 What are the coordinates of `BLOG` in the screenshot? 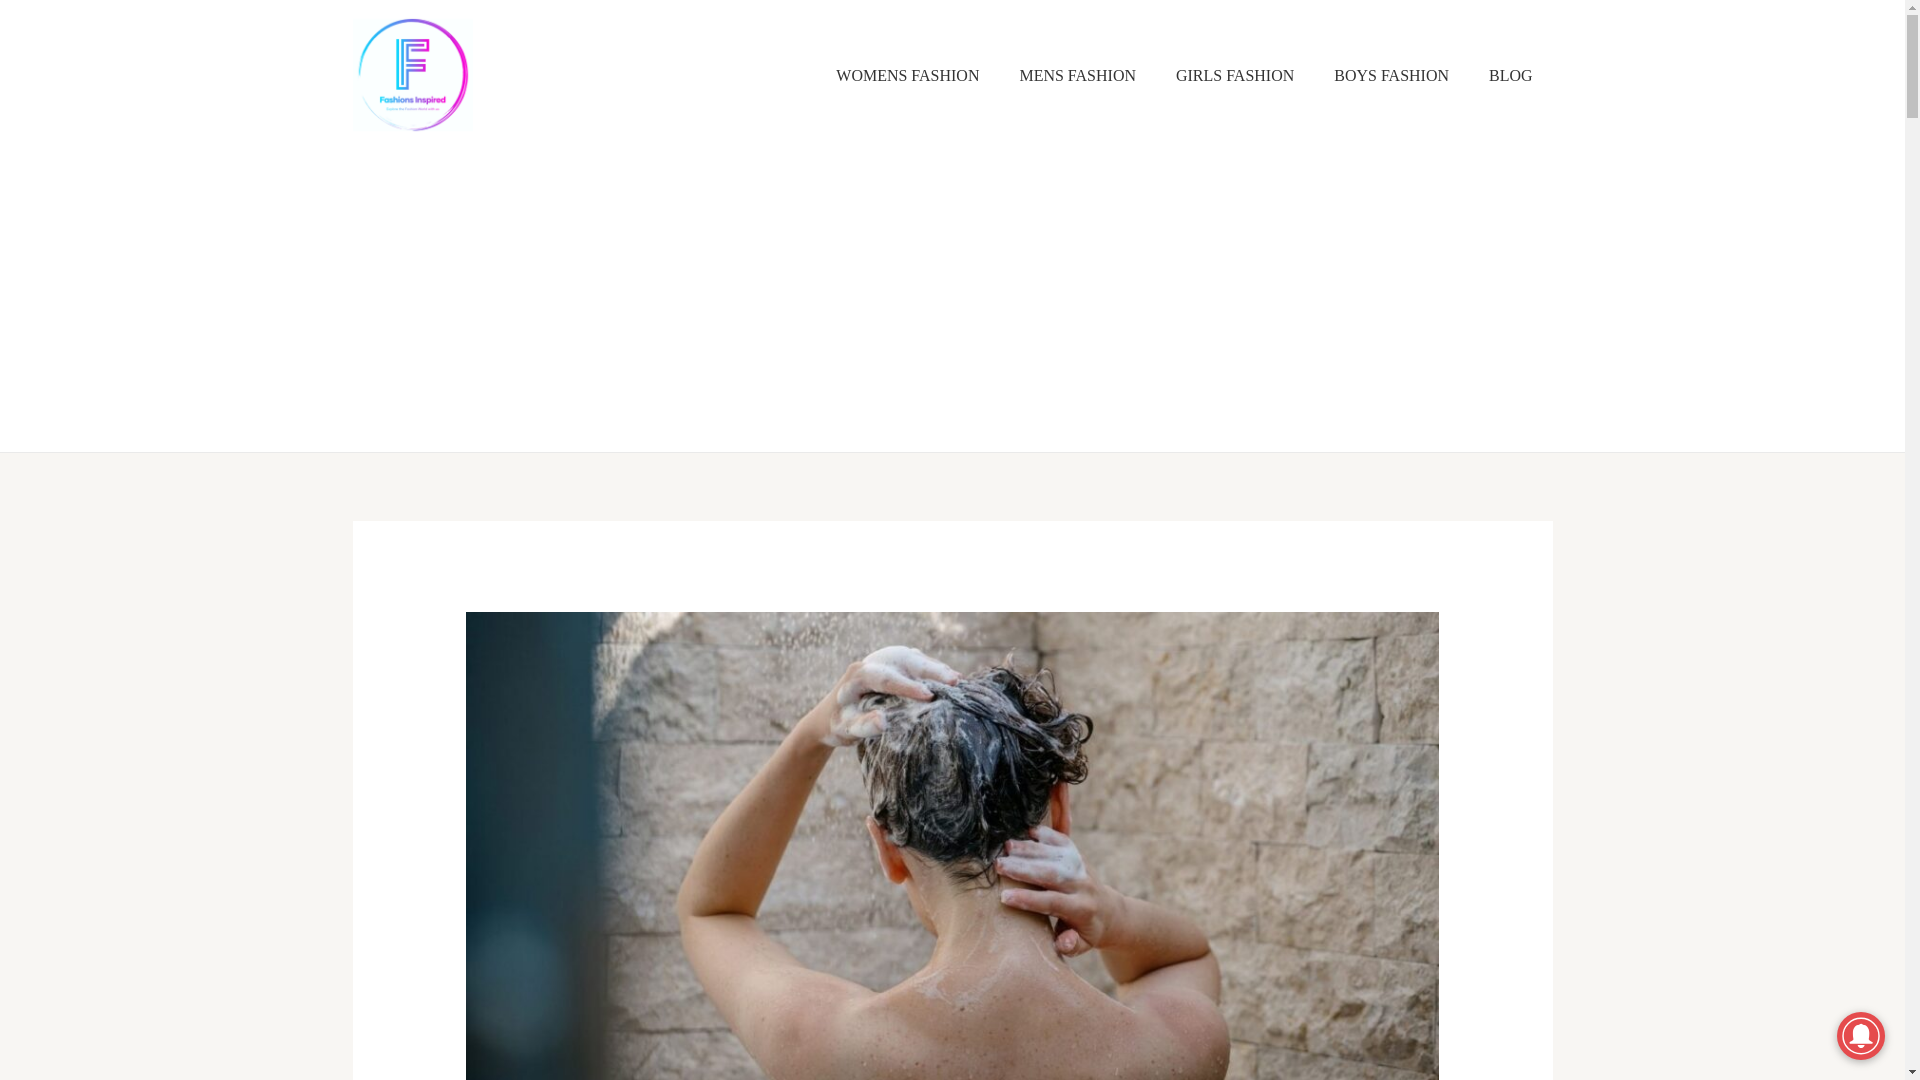 It's located at (1510, 76).